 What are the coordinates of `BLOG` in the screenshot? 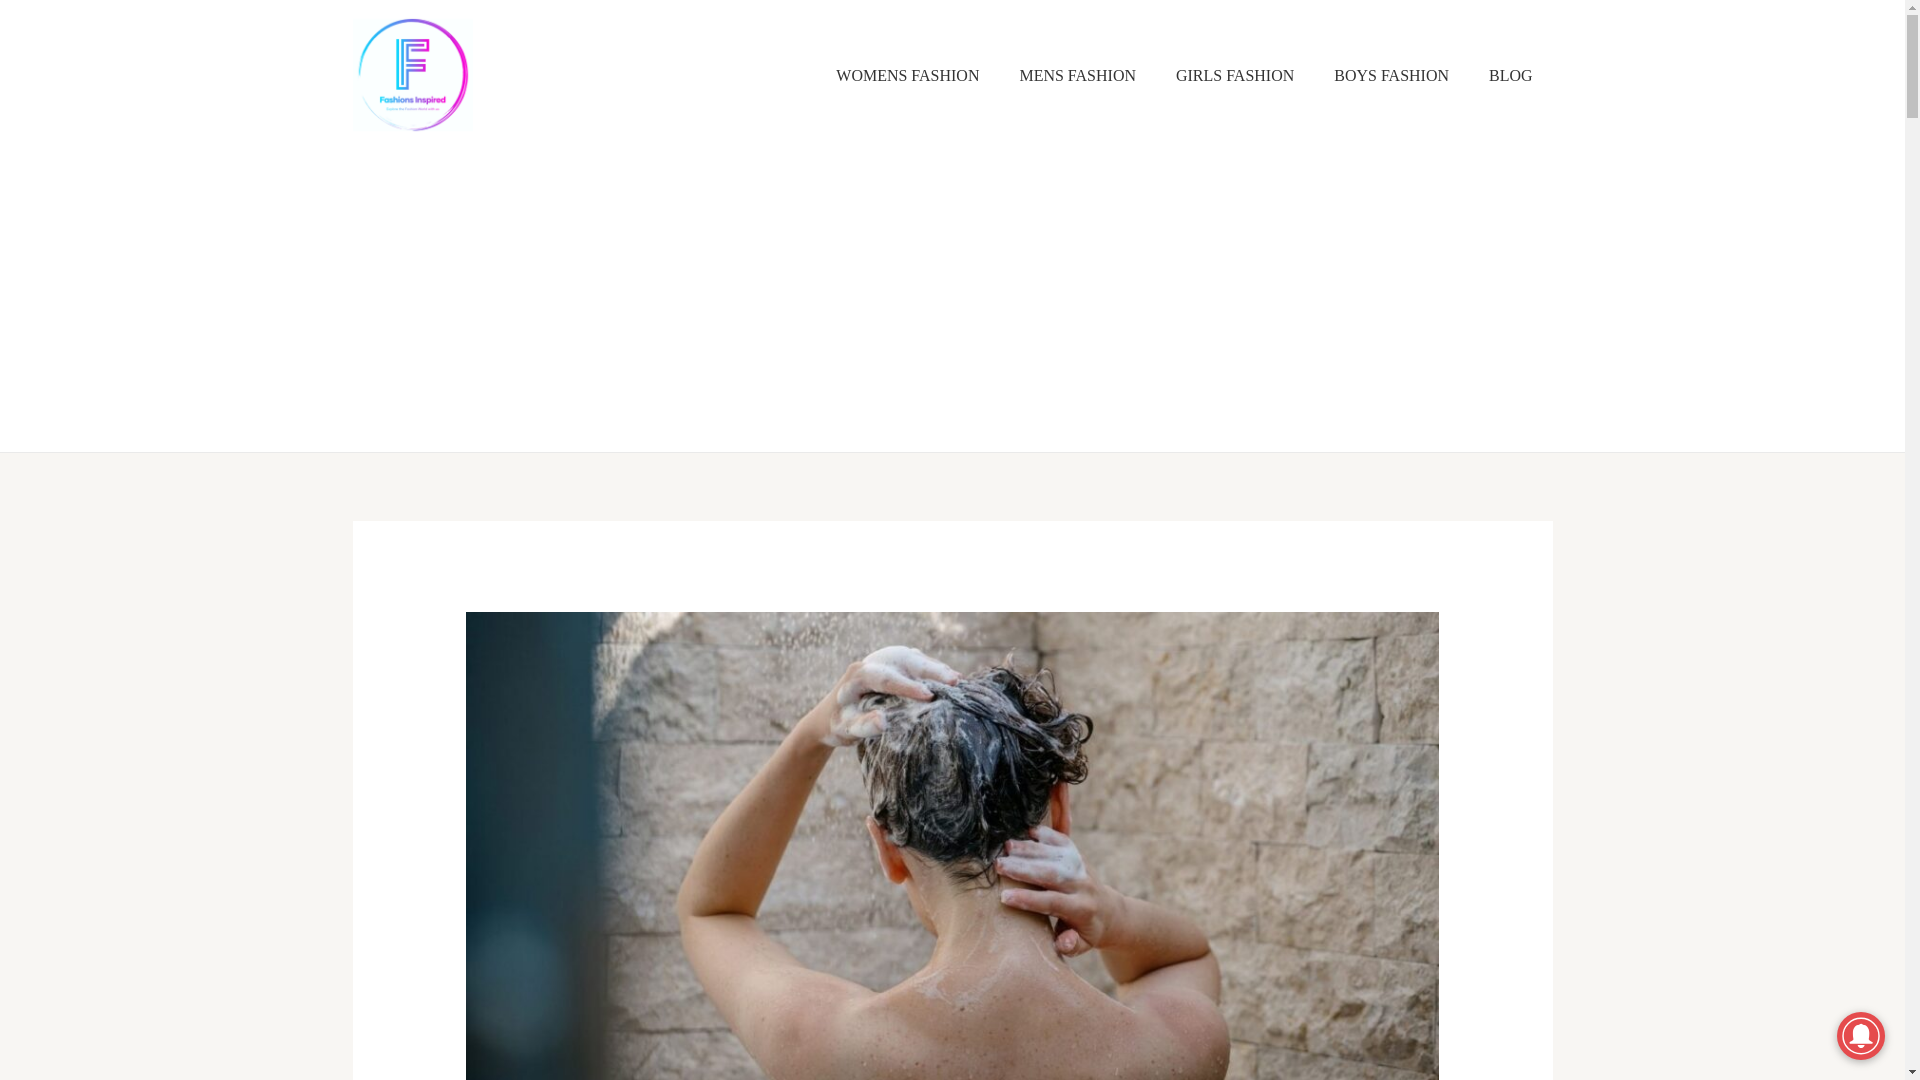 It's located at (1510, 76).